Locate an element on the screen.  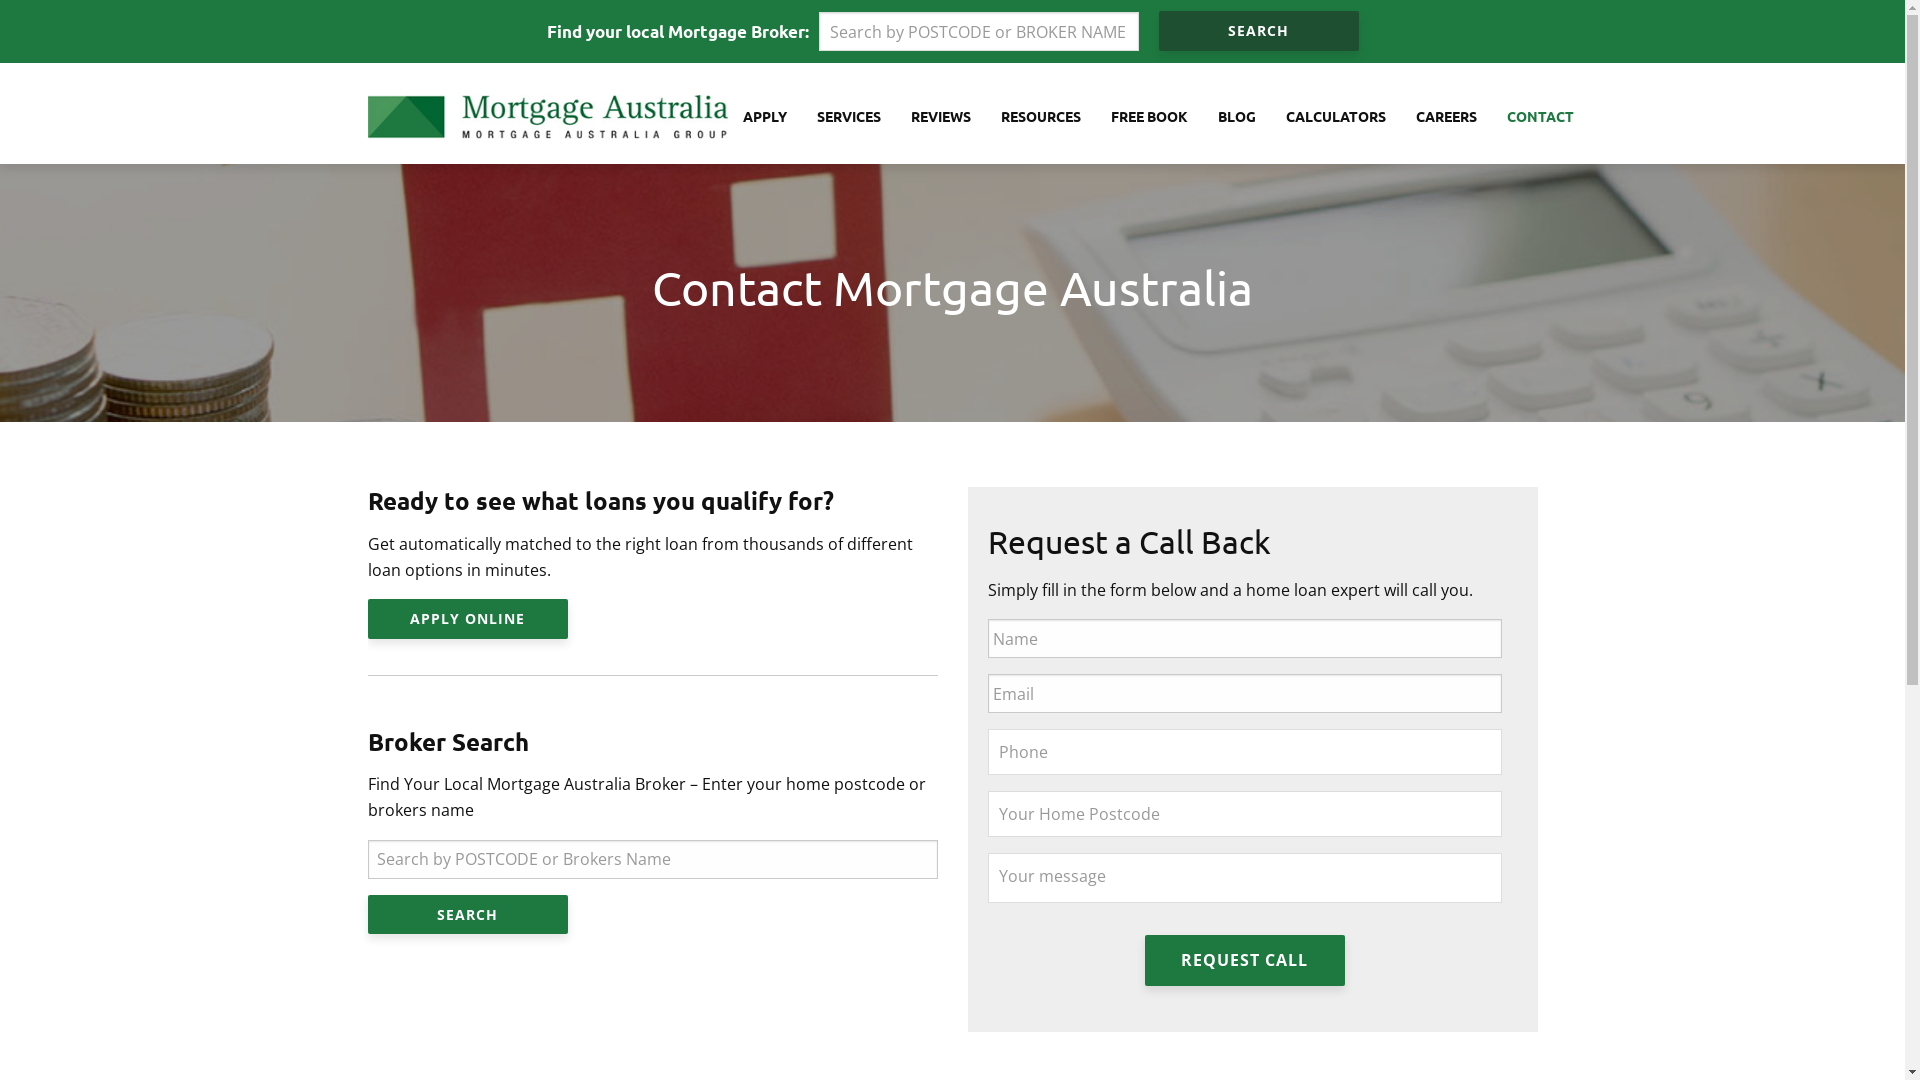
SEARCH is located at coordinates (1258, 30).